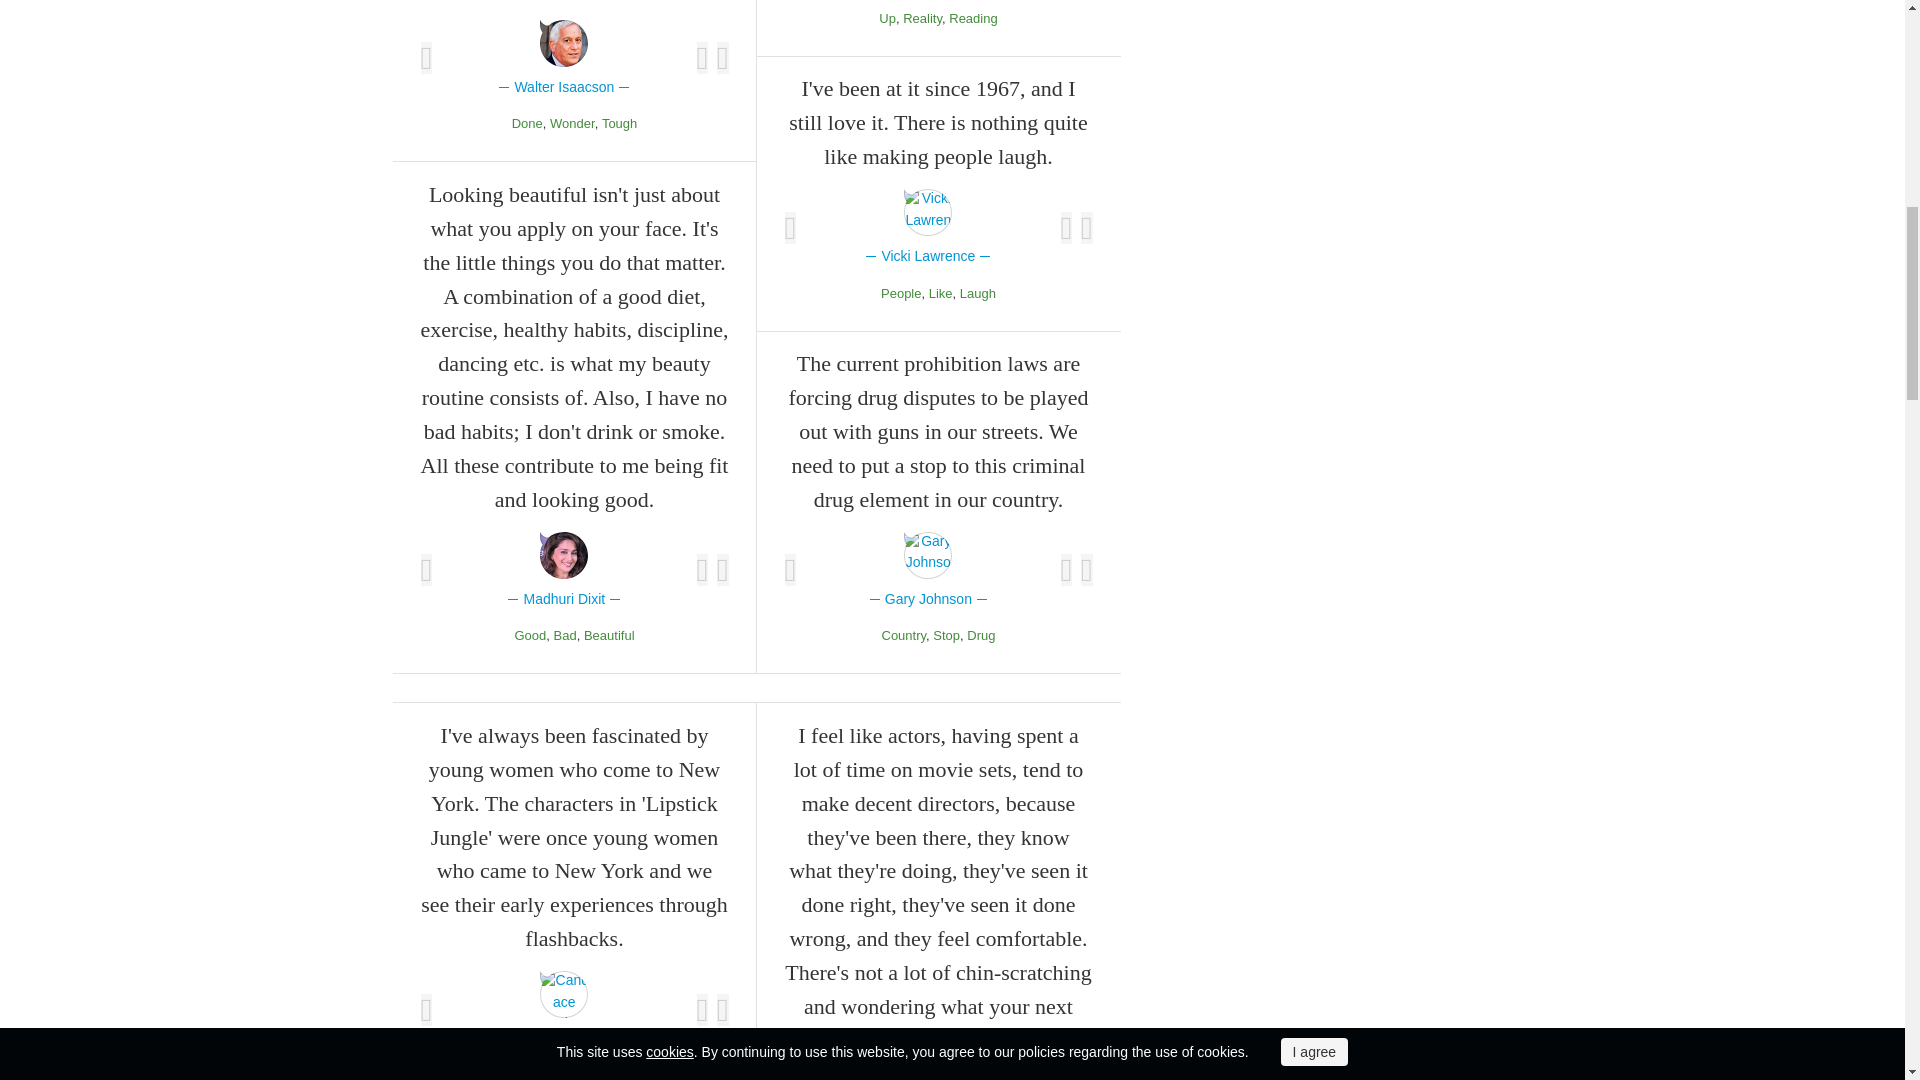  I want to click on Share to Twitter, so click(722, 58).